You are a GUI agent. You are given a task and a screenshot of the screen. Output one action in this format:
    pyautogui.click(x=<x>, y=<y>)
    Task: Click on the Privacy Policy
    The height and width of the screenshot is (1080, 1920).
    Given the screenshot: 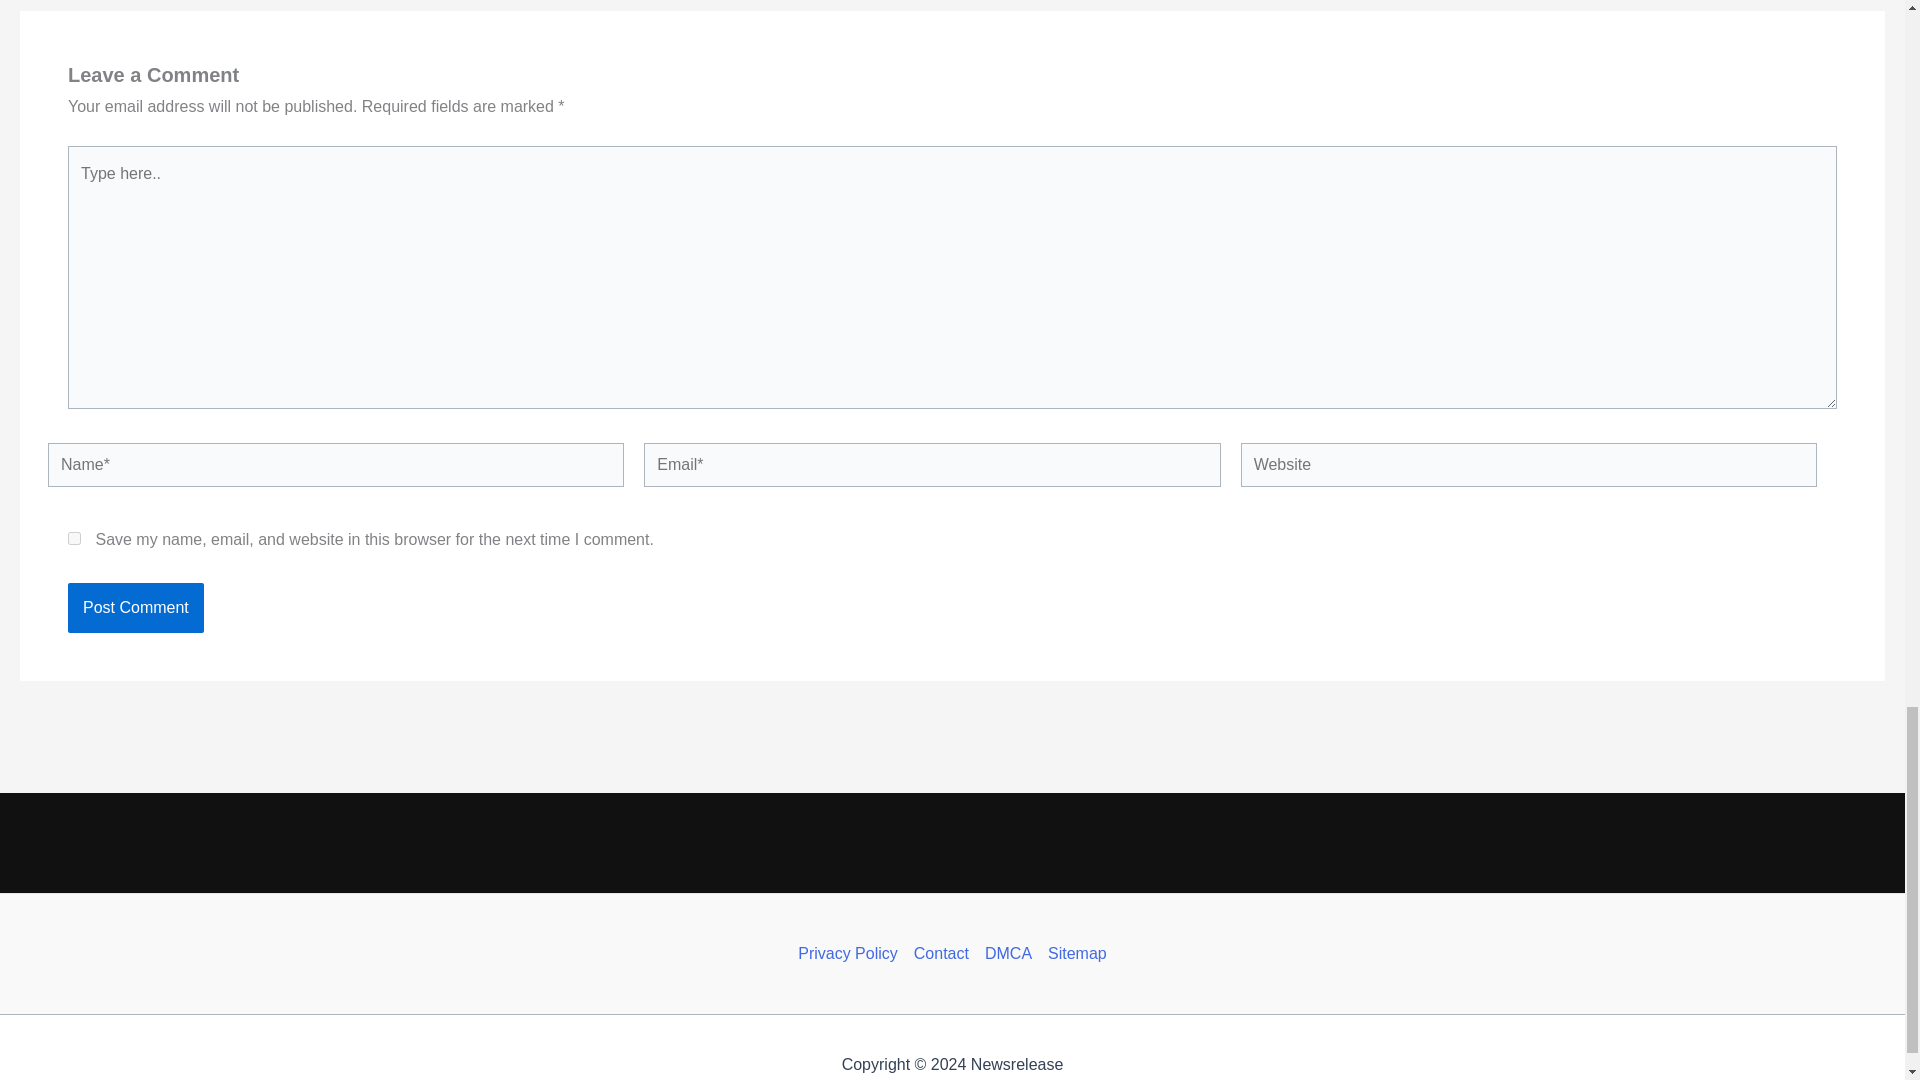 What is the action you would take?
    pyautogui.click(x=852, y=953)
    